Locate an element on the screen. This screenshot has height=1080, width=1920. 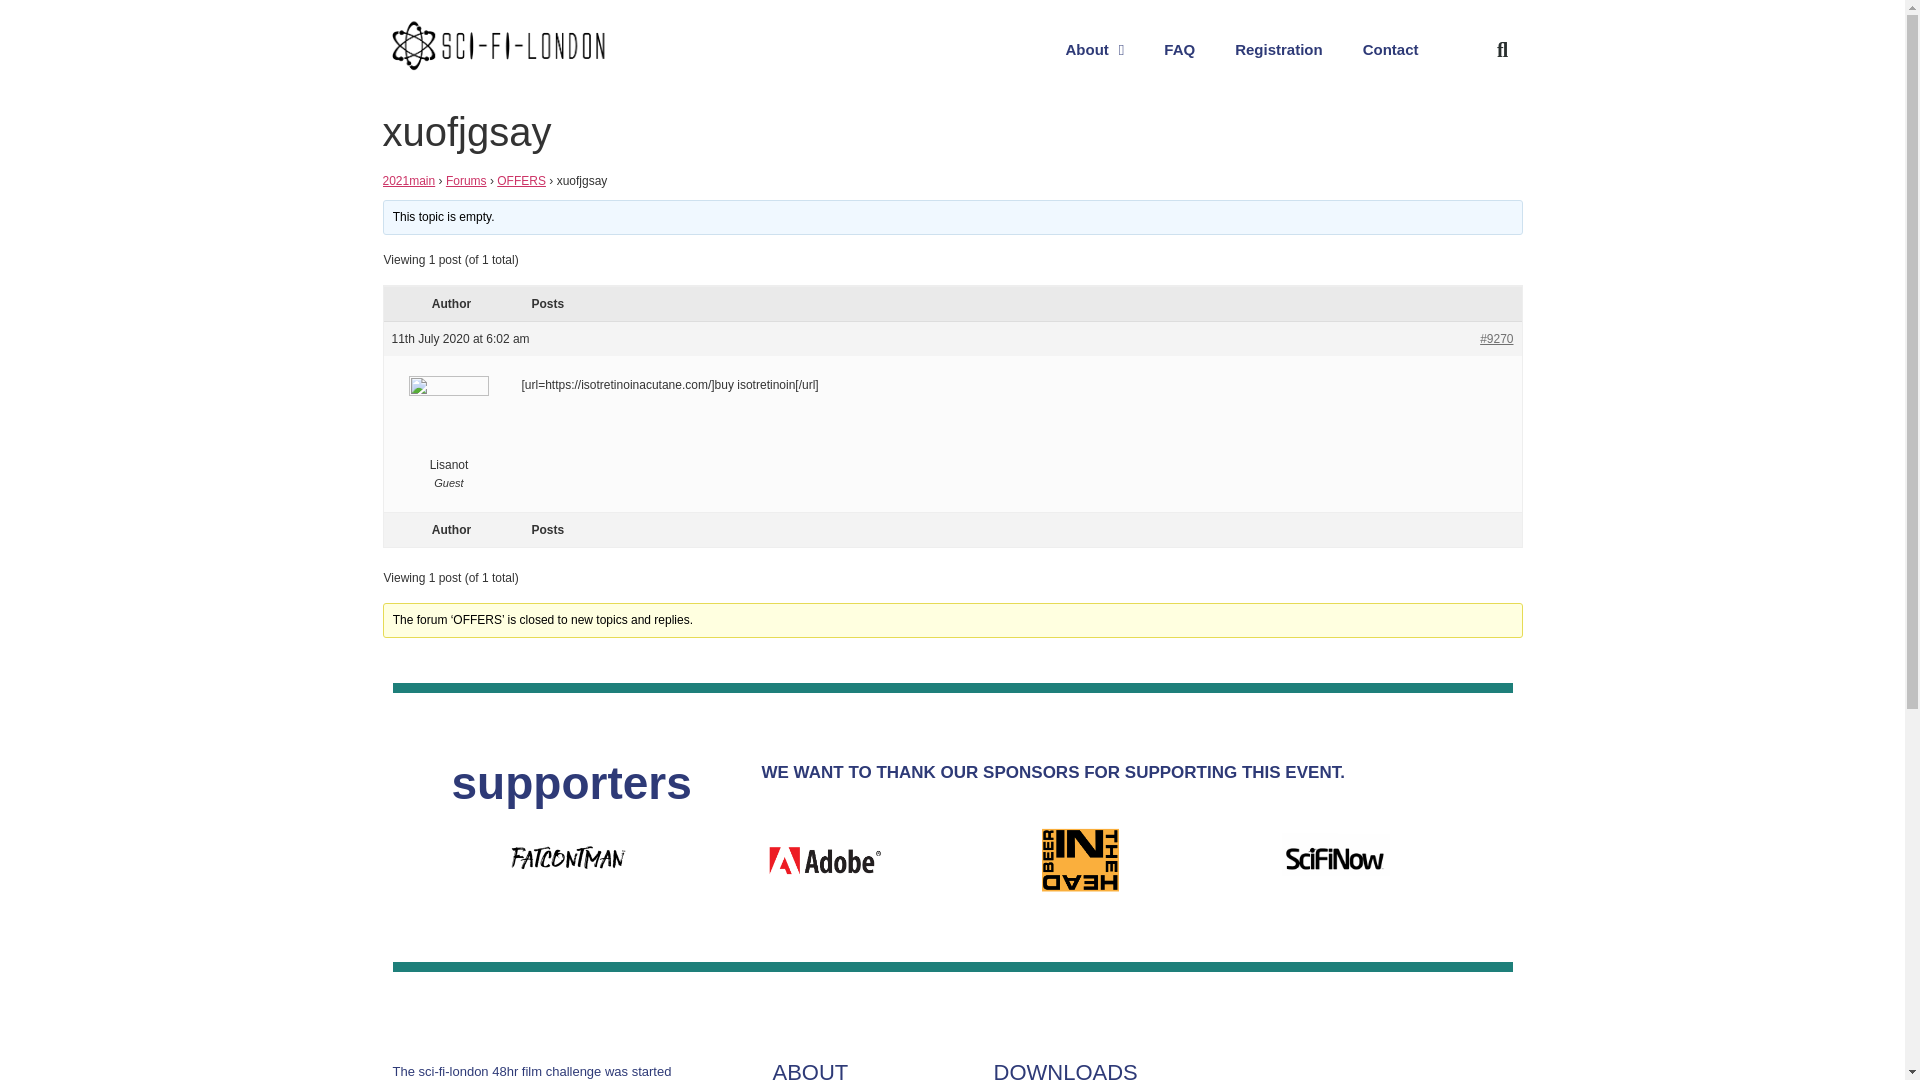
FAQ is located at coordinates (1180, 50).